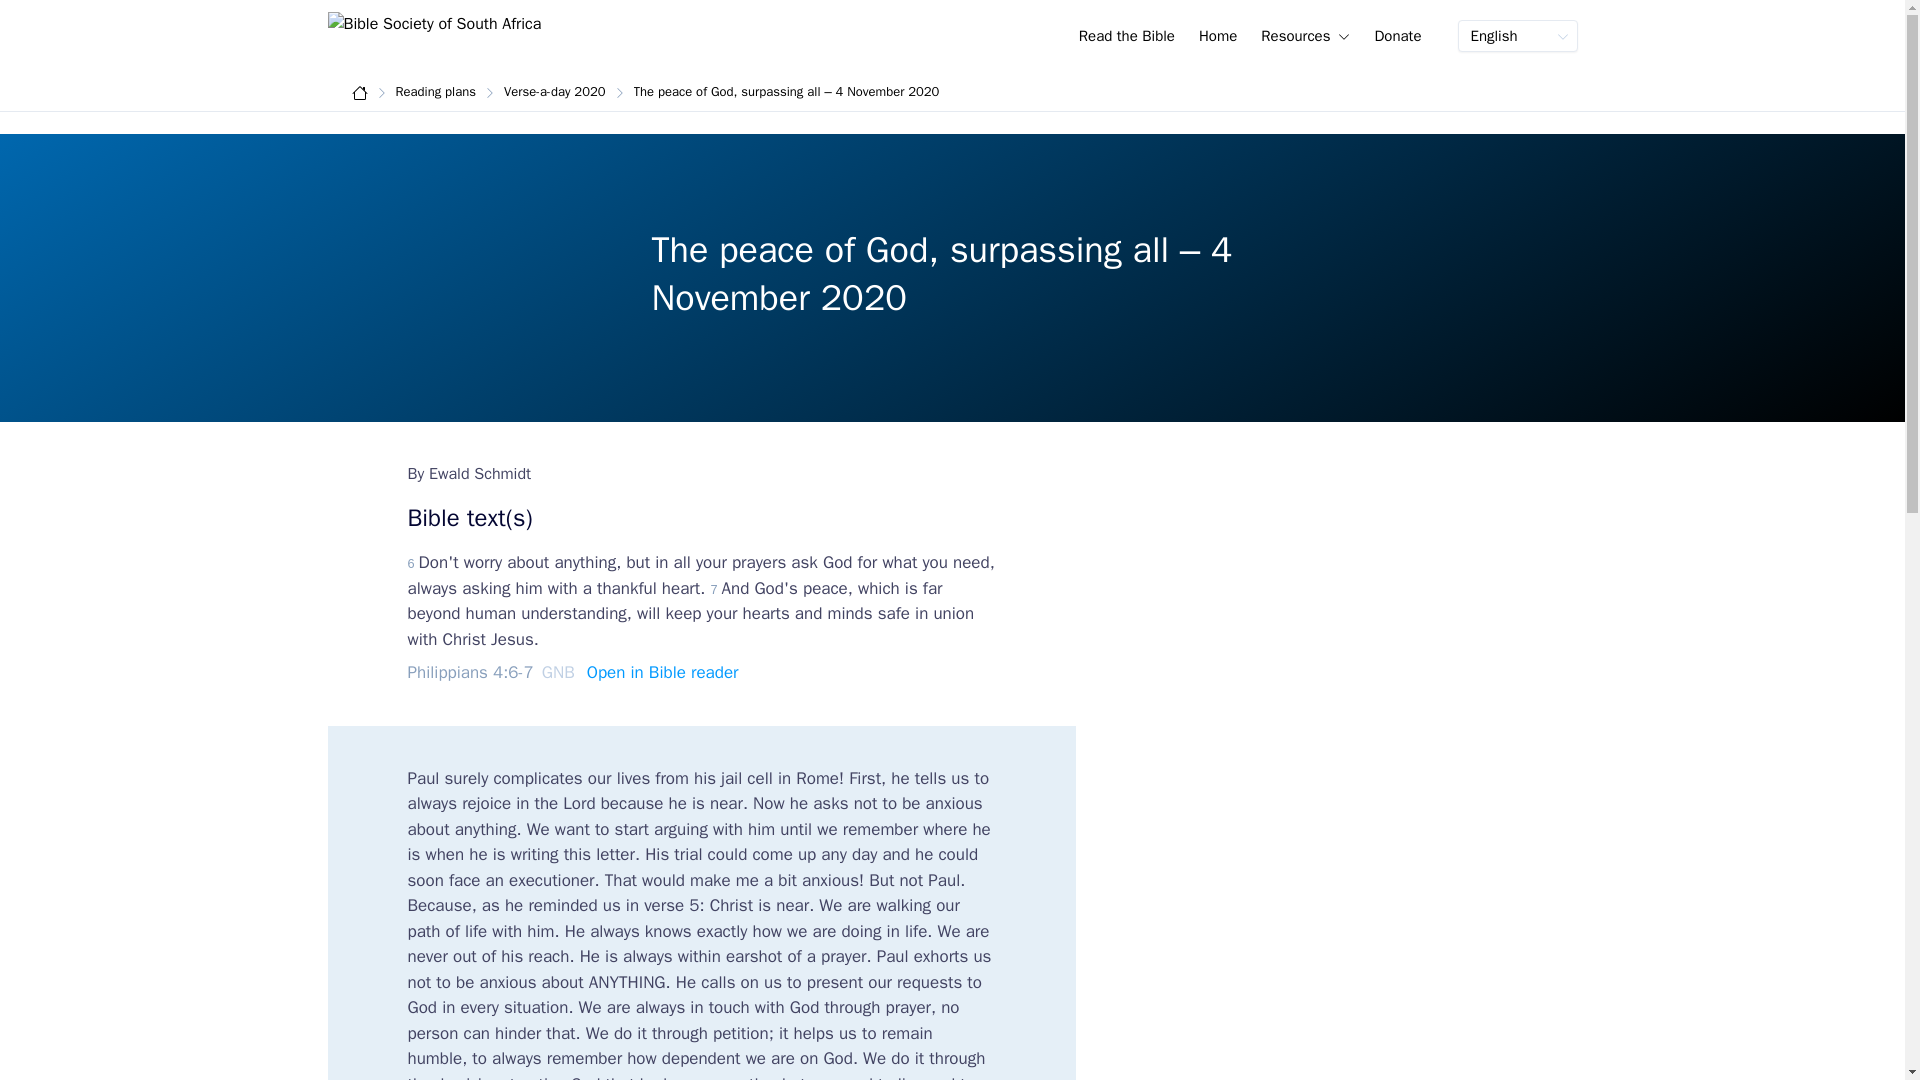 This screenshot has height=1080, width=1920. I want to click on Resources, so click(1305, 32).